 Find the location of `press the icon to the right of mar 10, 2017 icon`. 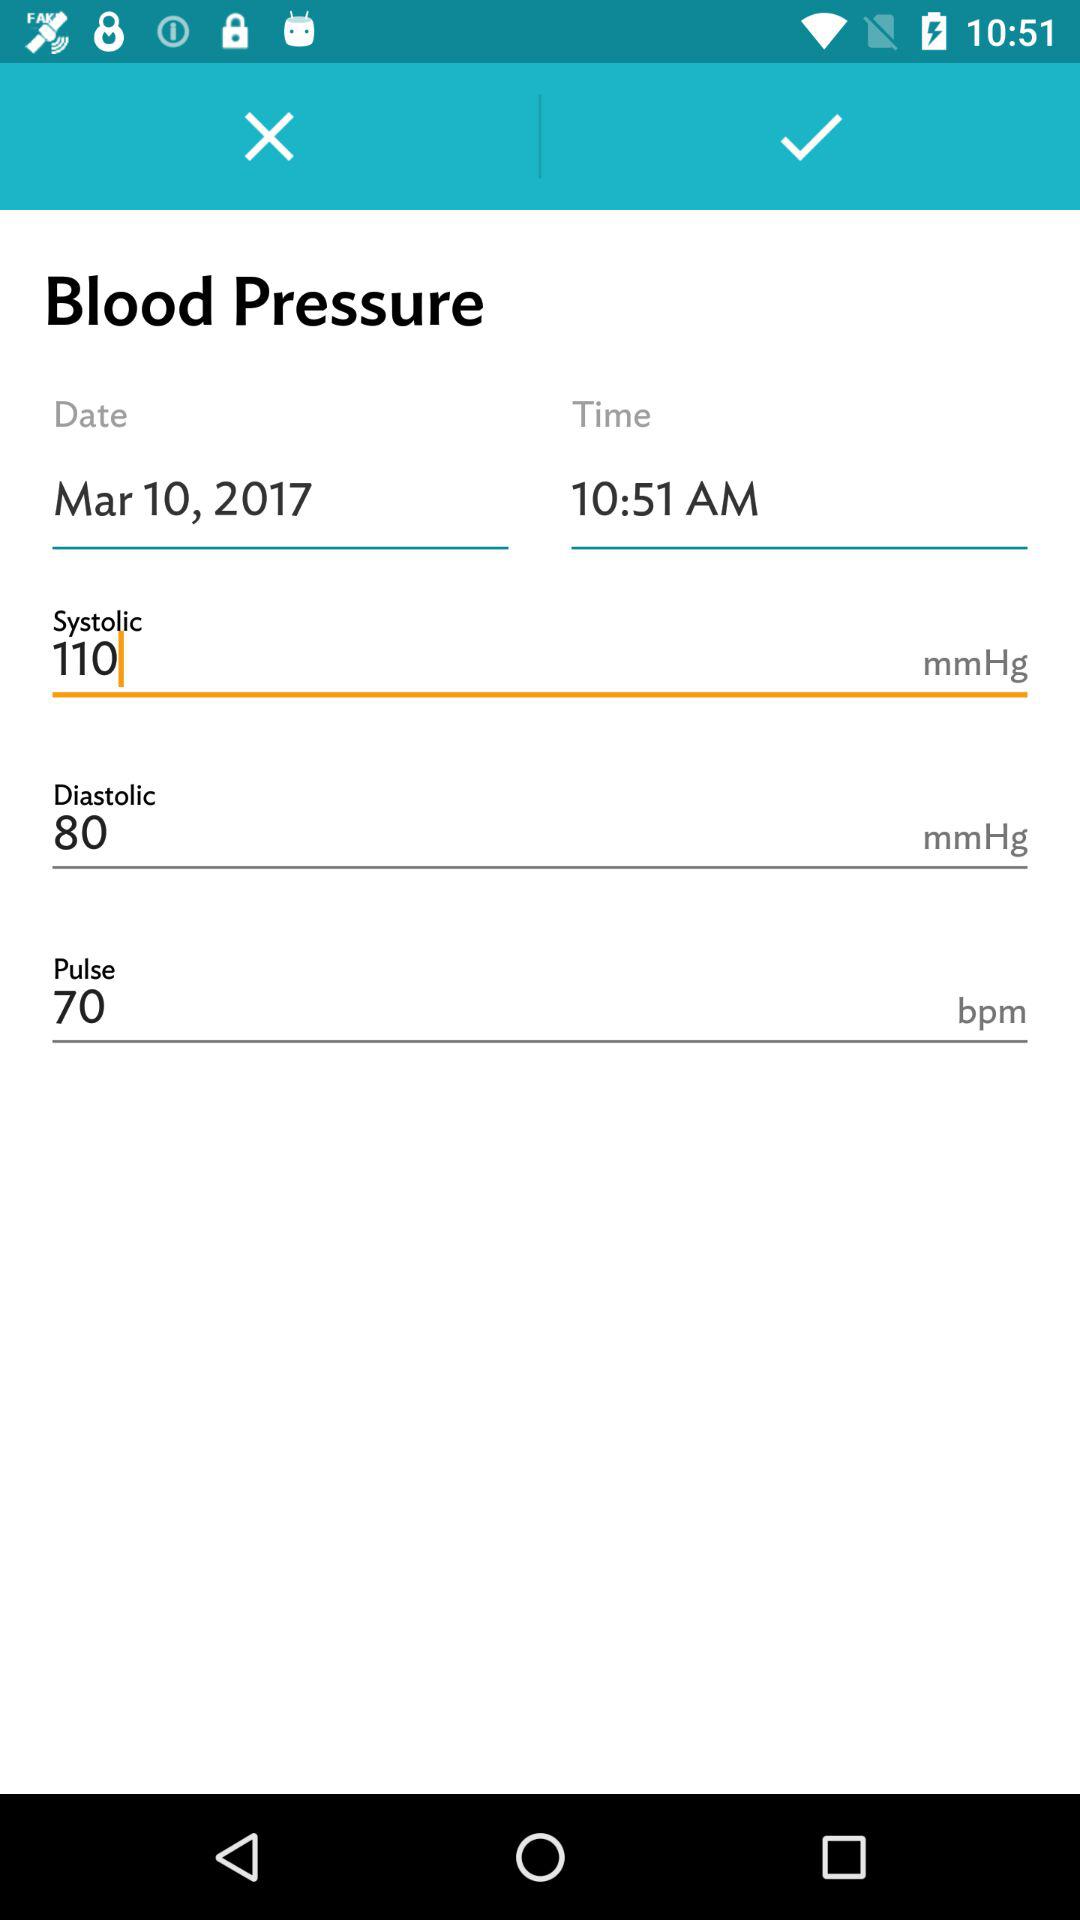

press the icon to the right of mar 10, 2017 icon is located at coordinates (800, 499).